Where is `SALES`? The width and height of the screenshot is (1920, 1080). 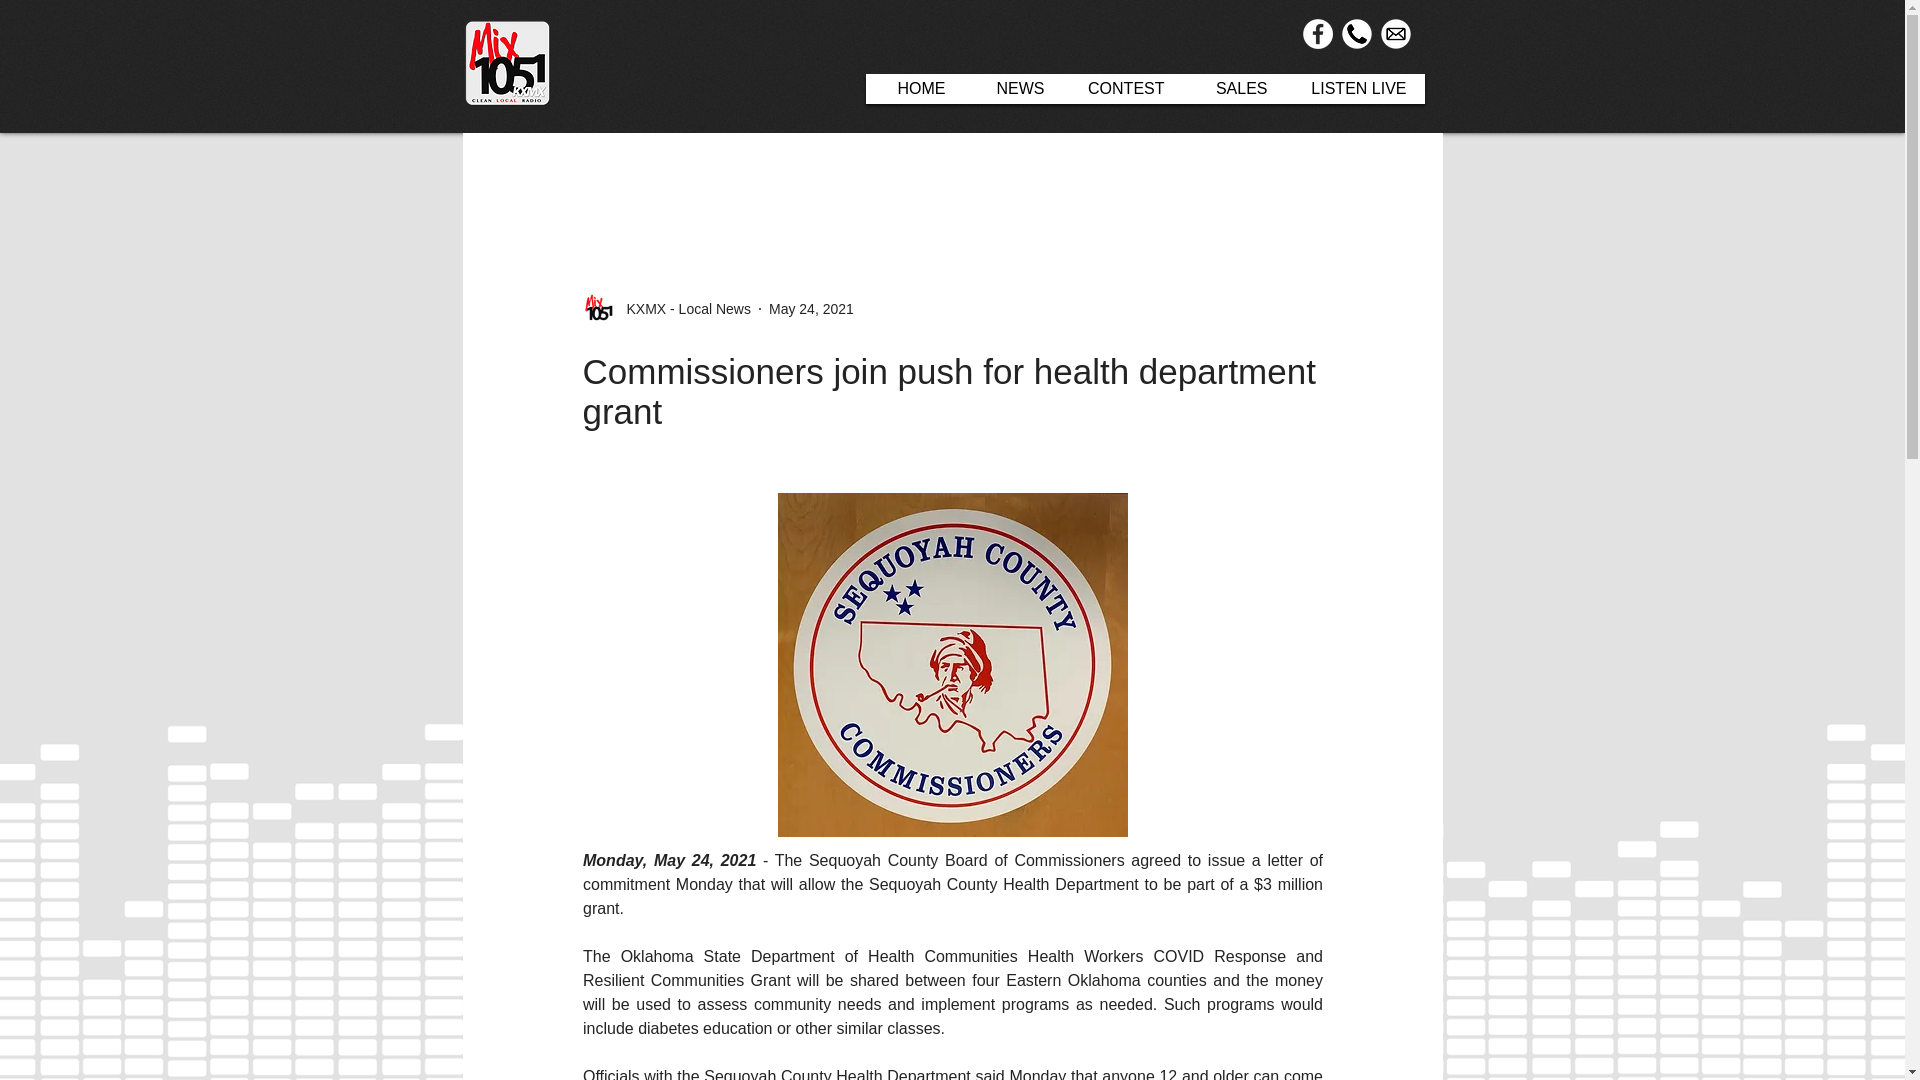
SALES is located at coordinates (1233, 88).